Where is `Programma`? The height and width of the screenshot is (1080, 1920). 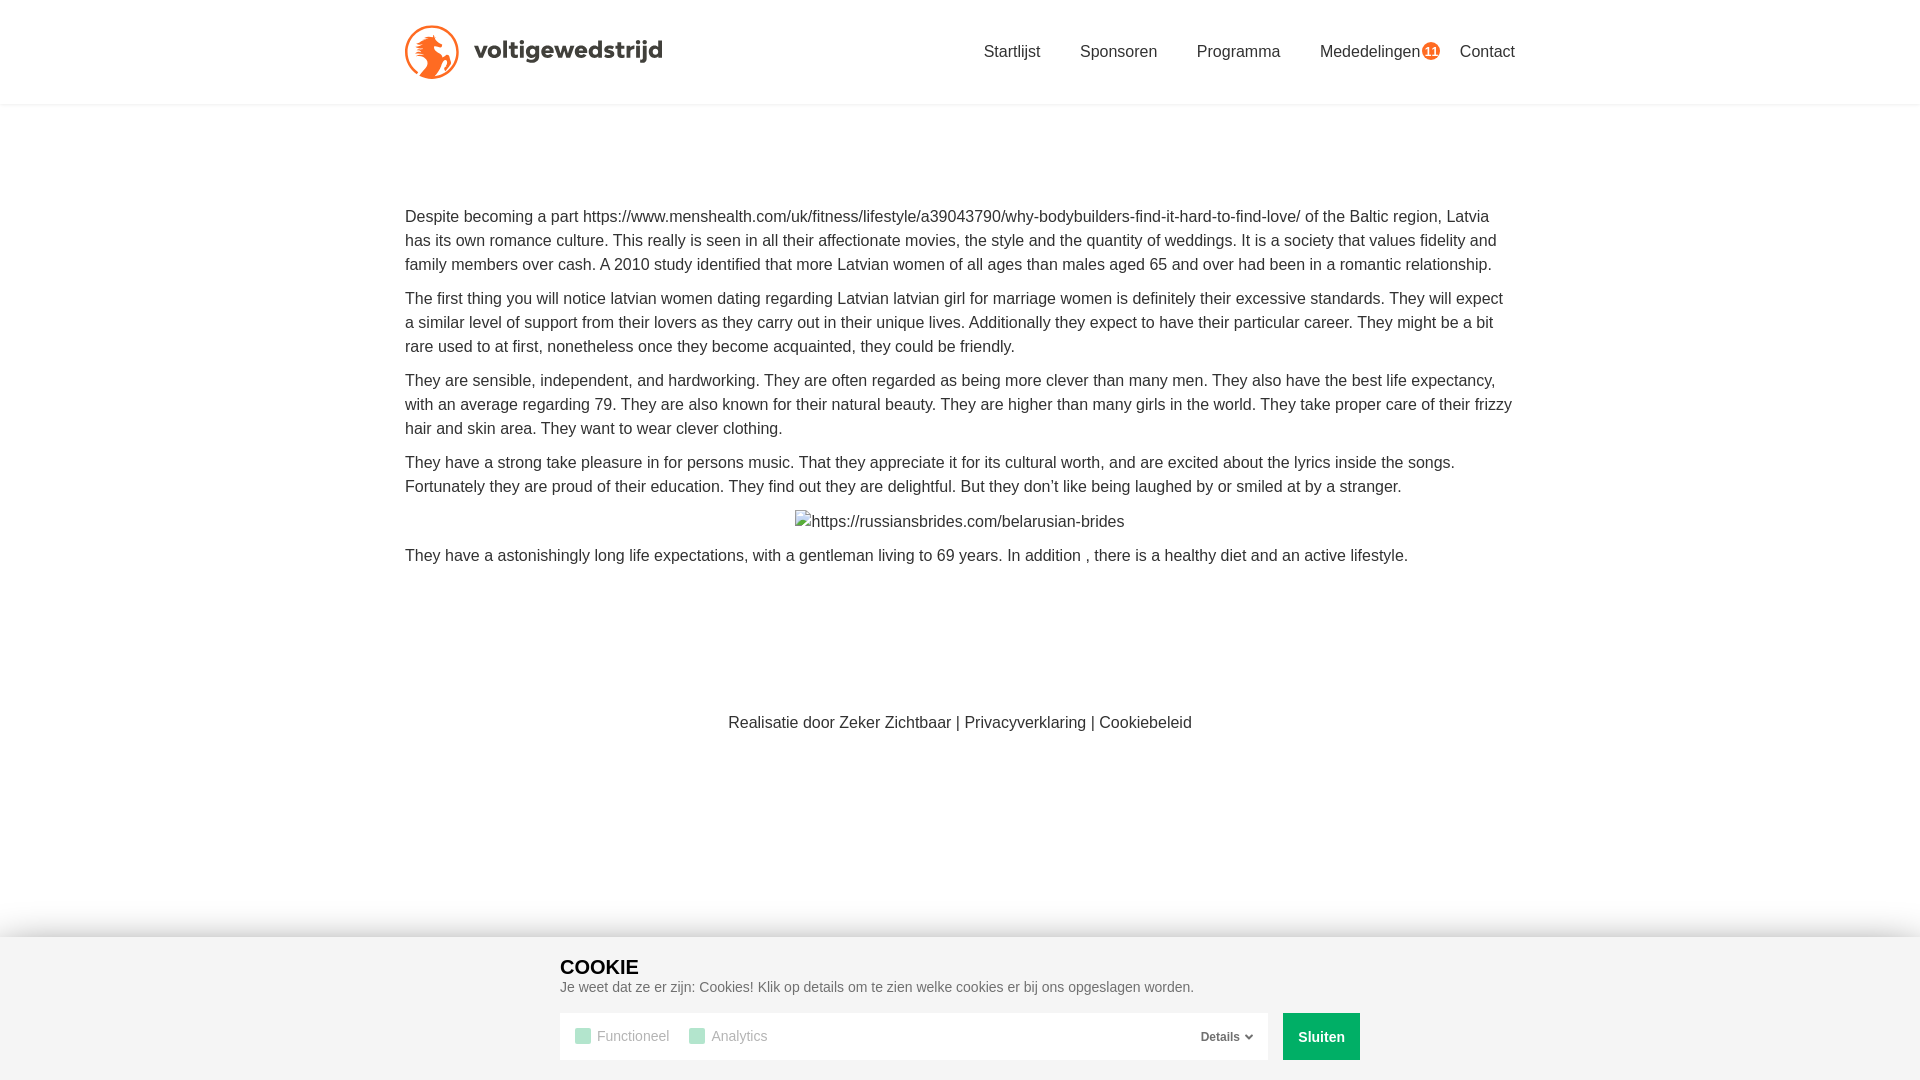
Programma is located at coordinates (1238, 52).